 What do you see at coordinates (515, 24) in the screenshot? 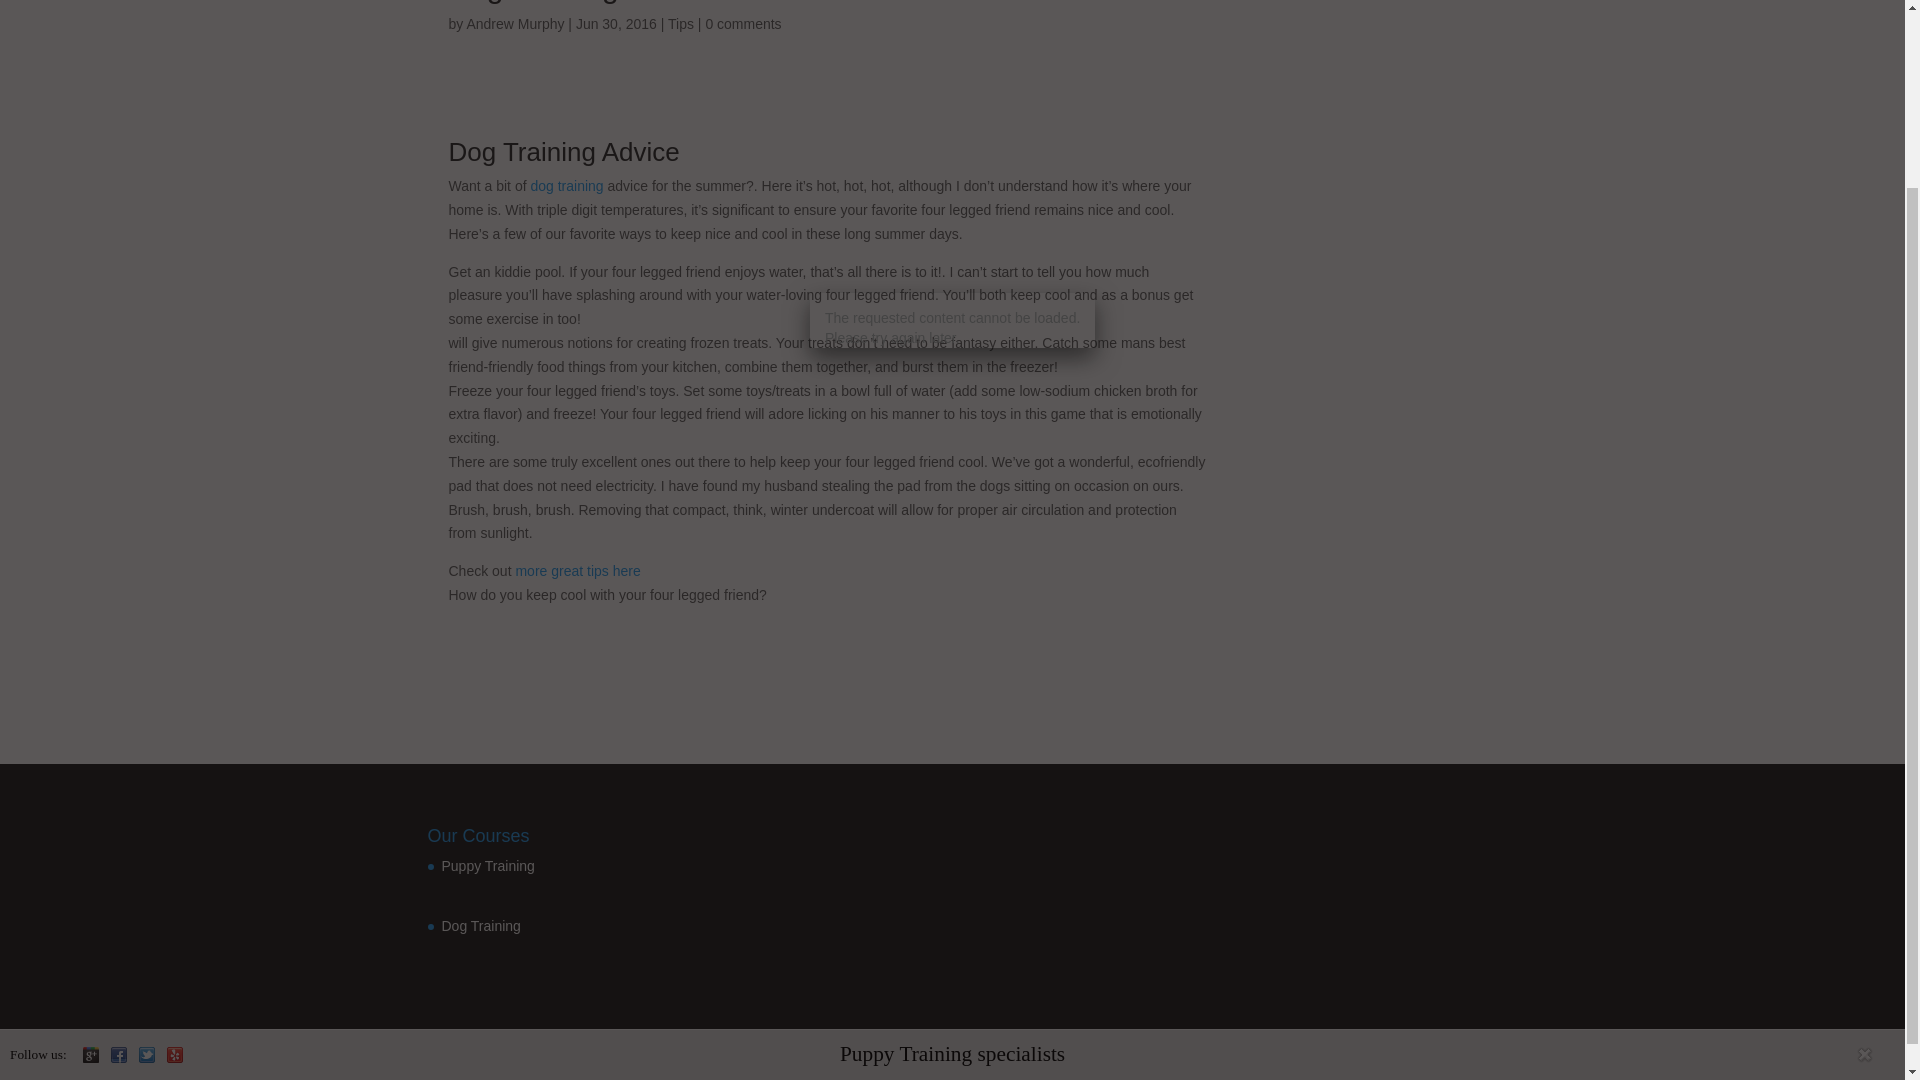
I see `Andrew Murphy` at bounding box center [515, 24].